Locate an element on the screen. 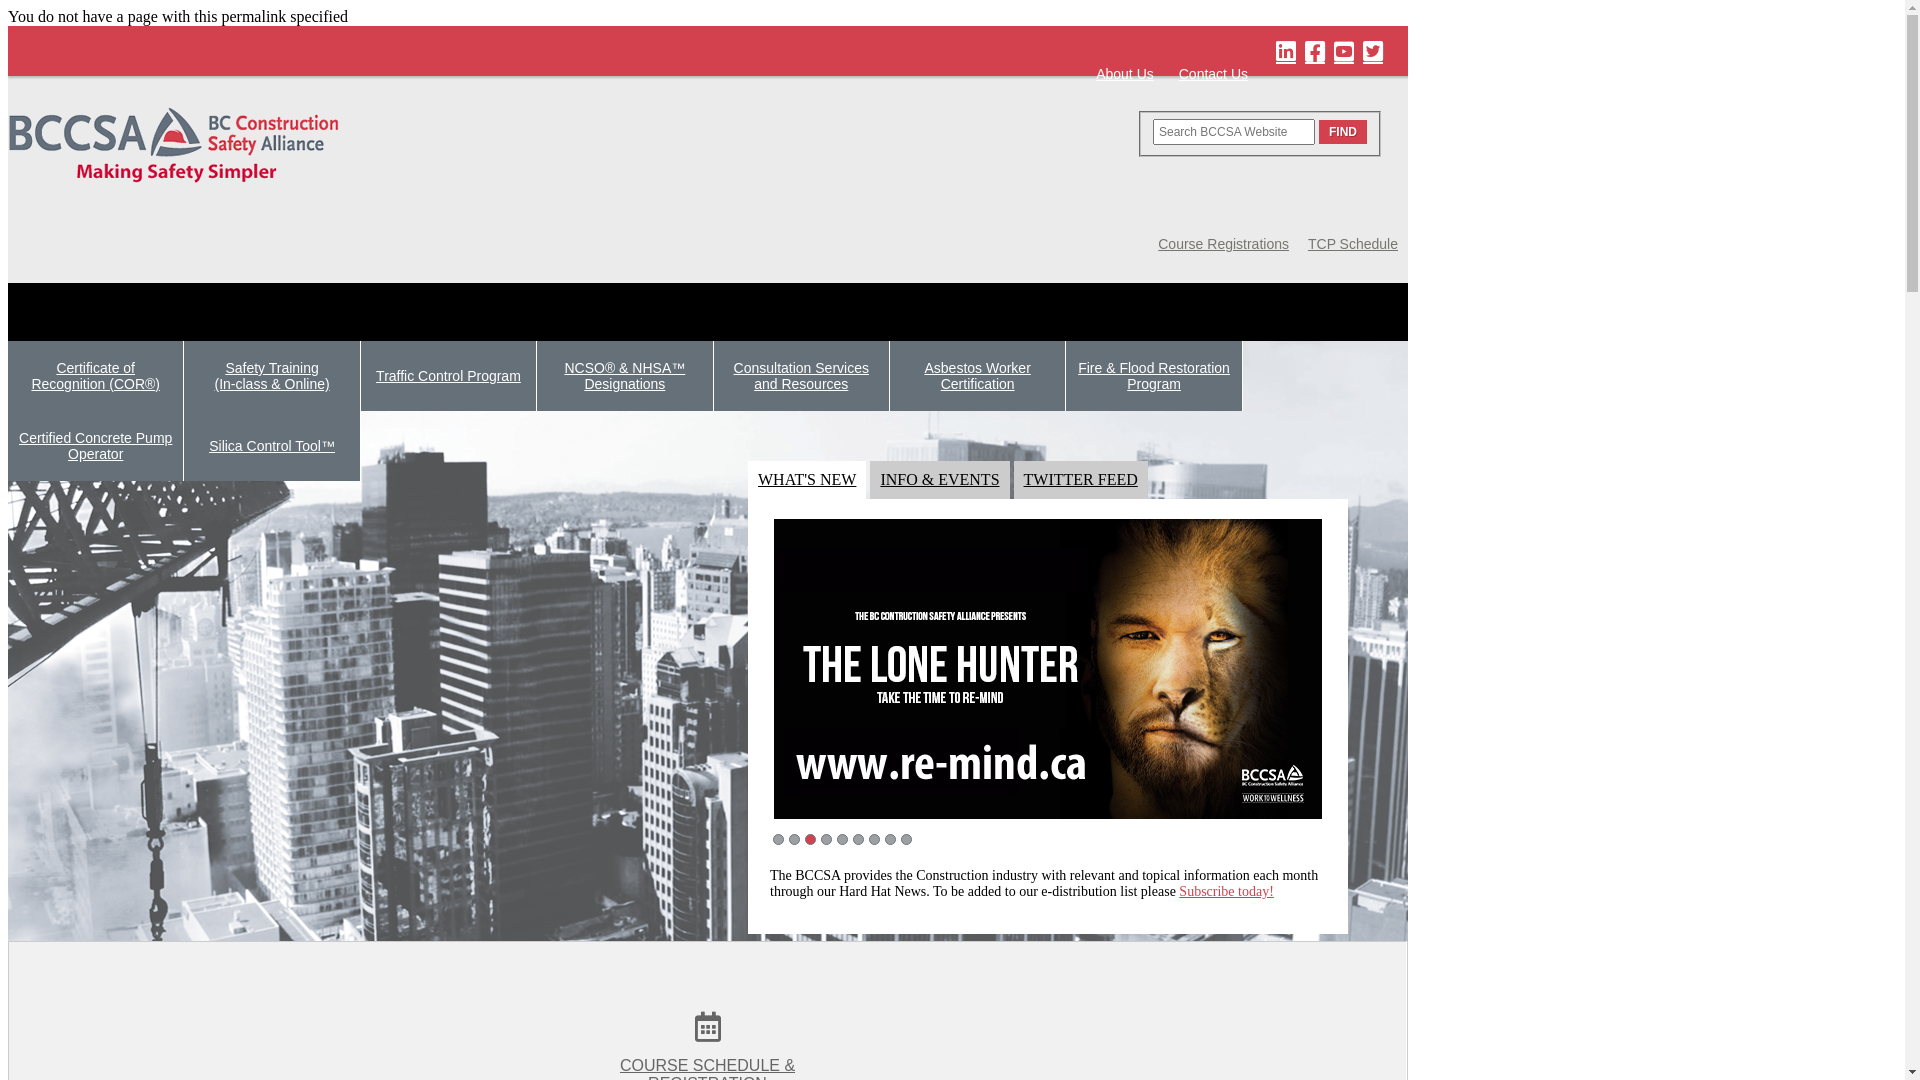 This screenshot has height=1080, width=1920. Consultation Services and Resources is located at coordinates (802, 376).